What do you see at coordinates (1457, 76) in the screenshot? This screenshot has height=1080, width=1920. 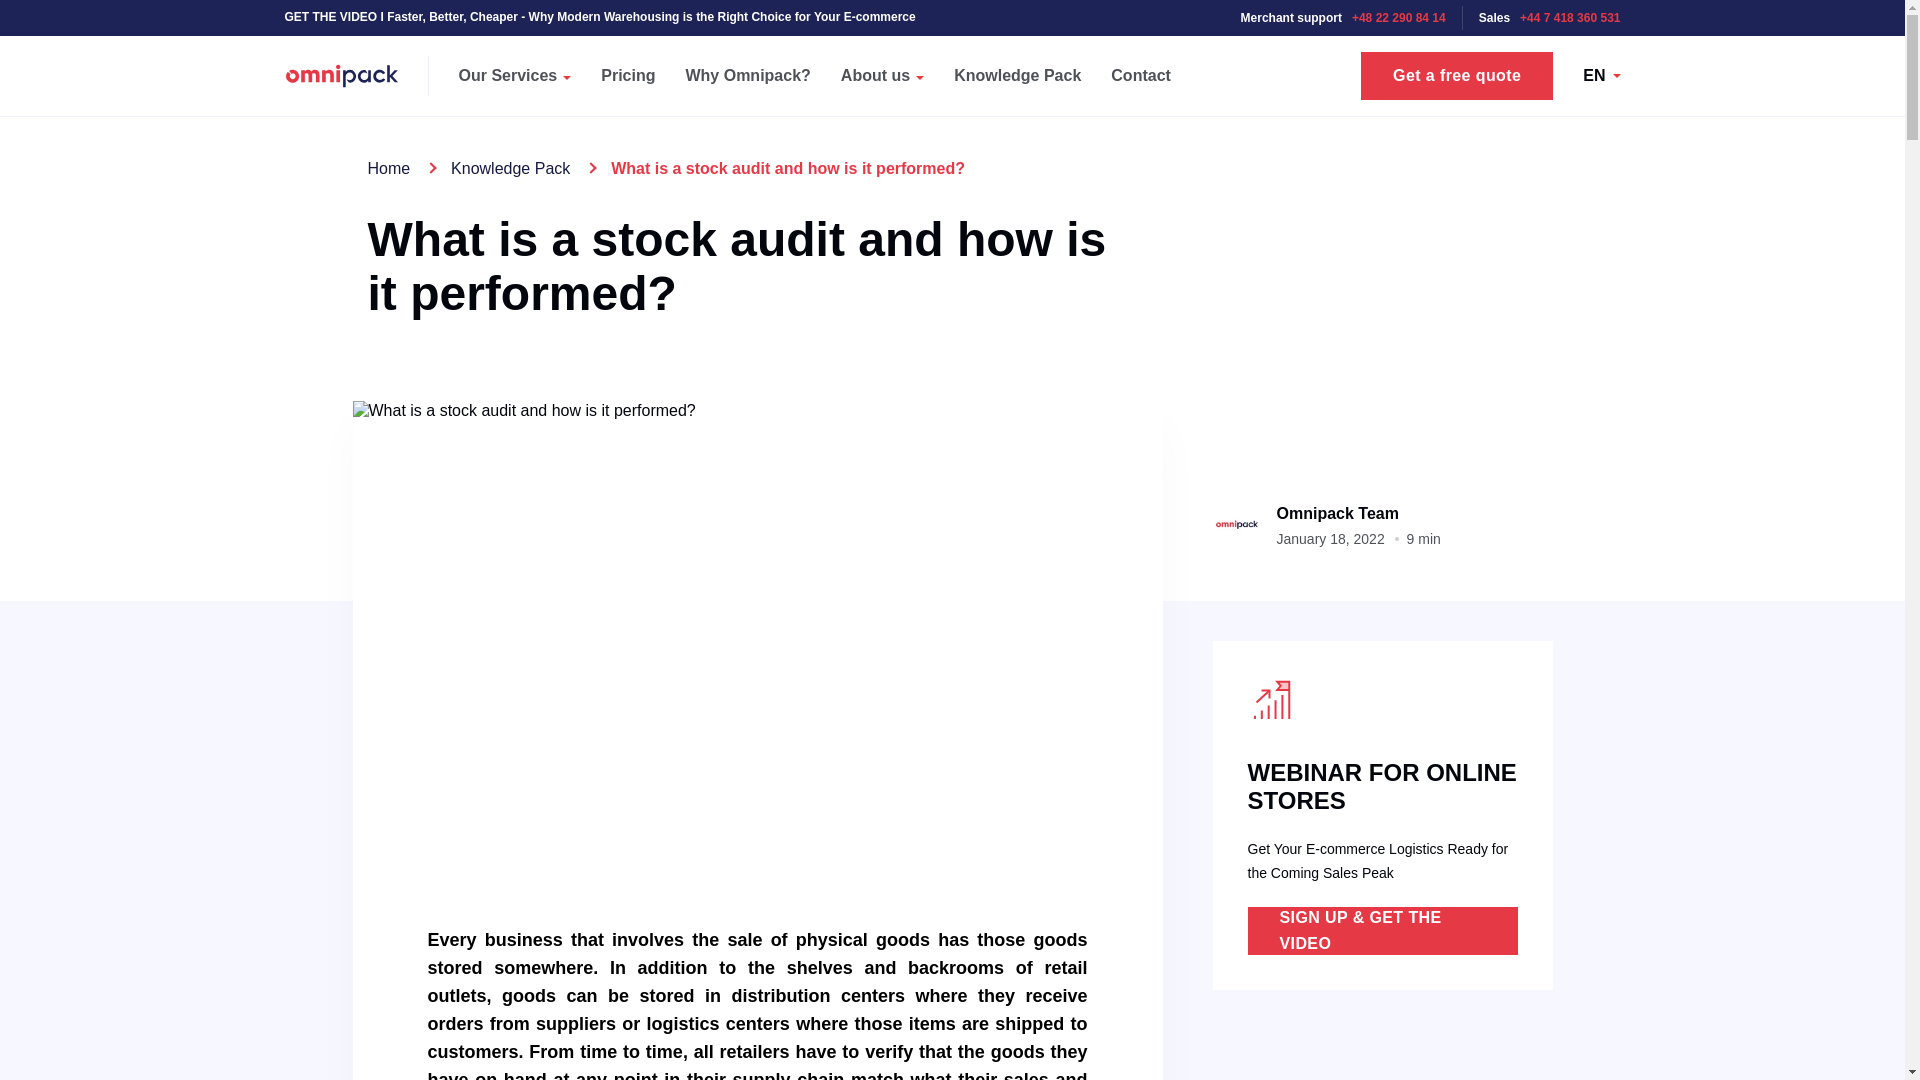 I see `Get a free quote` at bounding box center [1457, 76].